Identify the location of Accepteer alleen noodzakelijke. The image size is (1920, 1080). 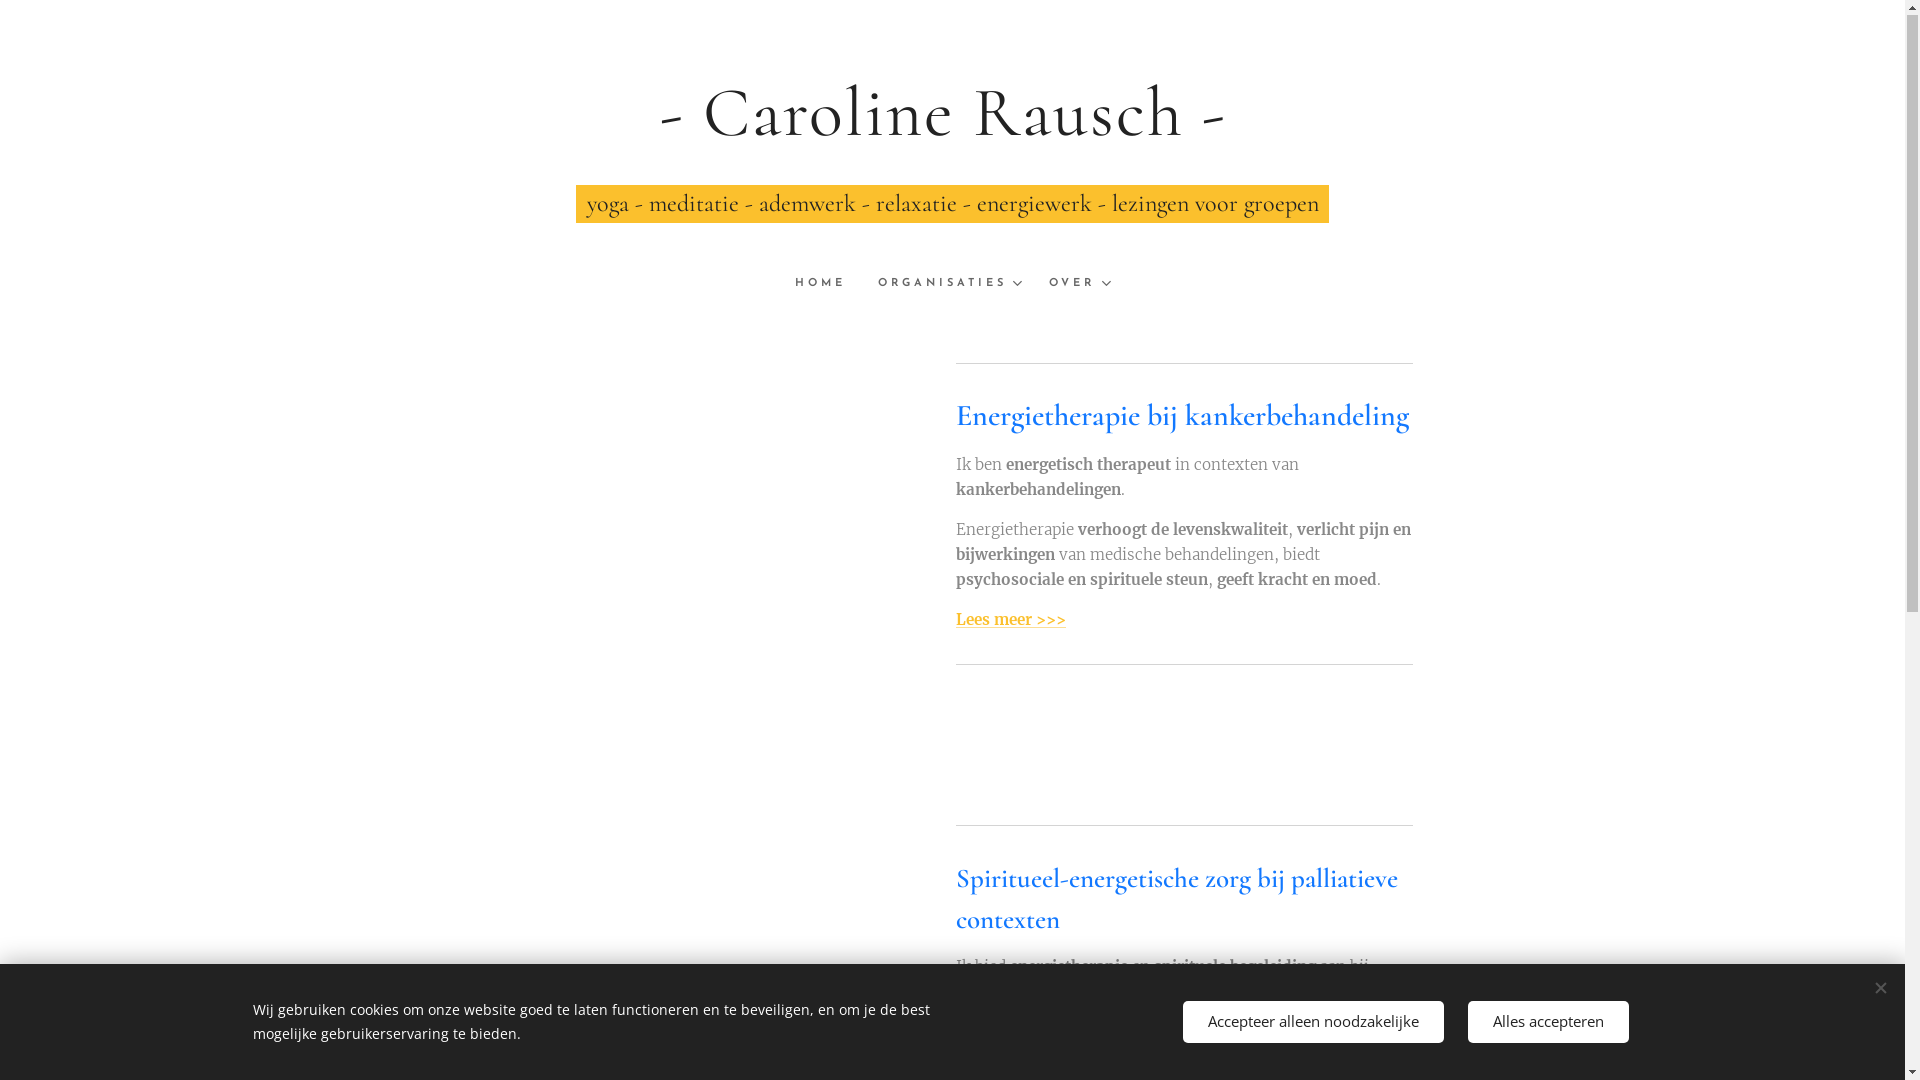
(1312, 1022).